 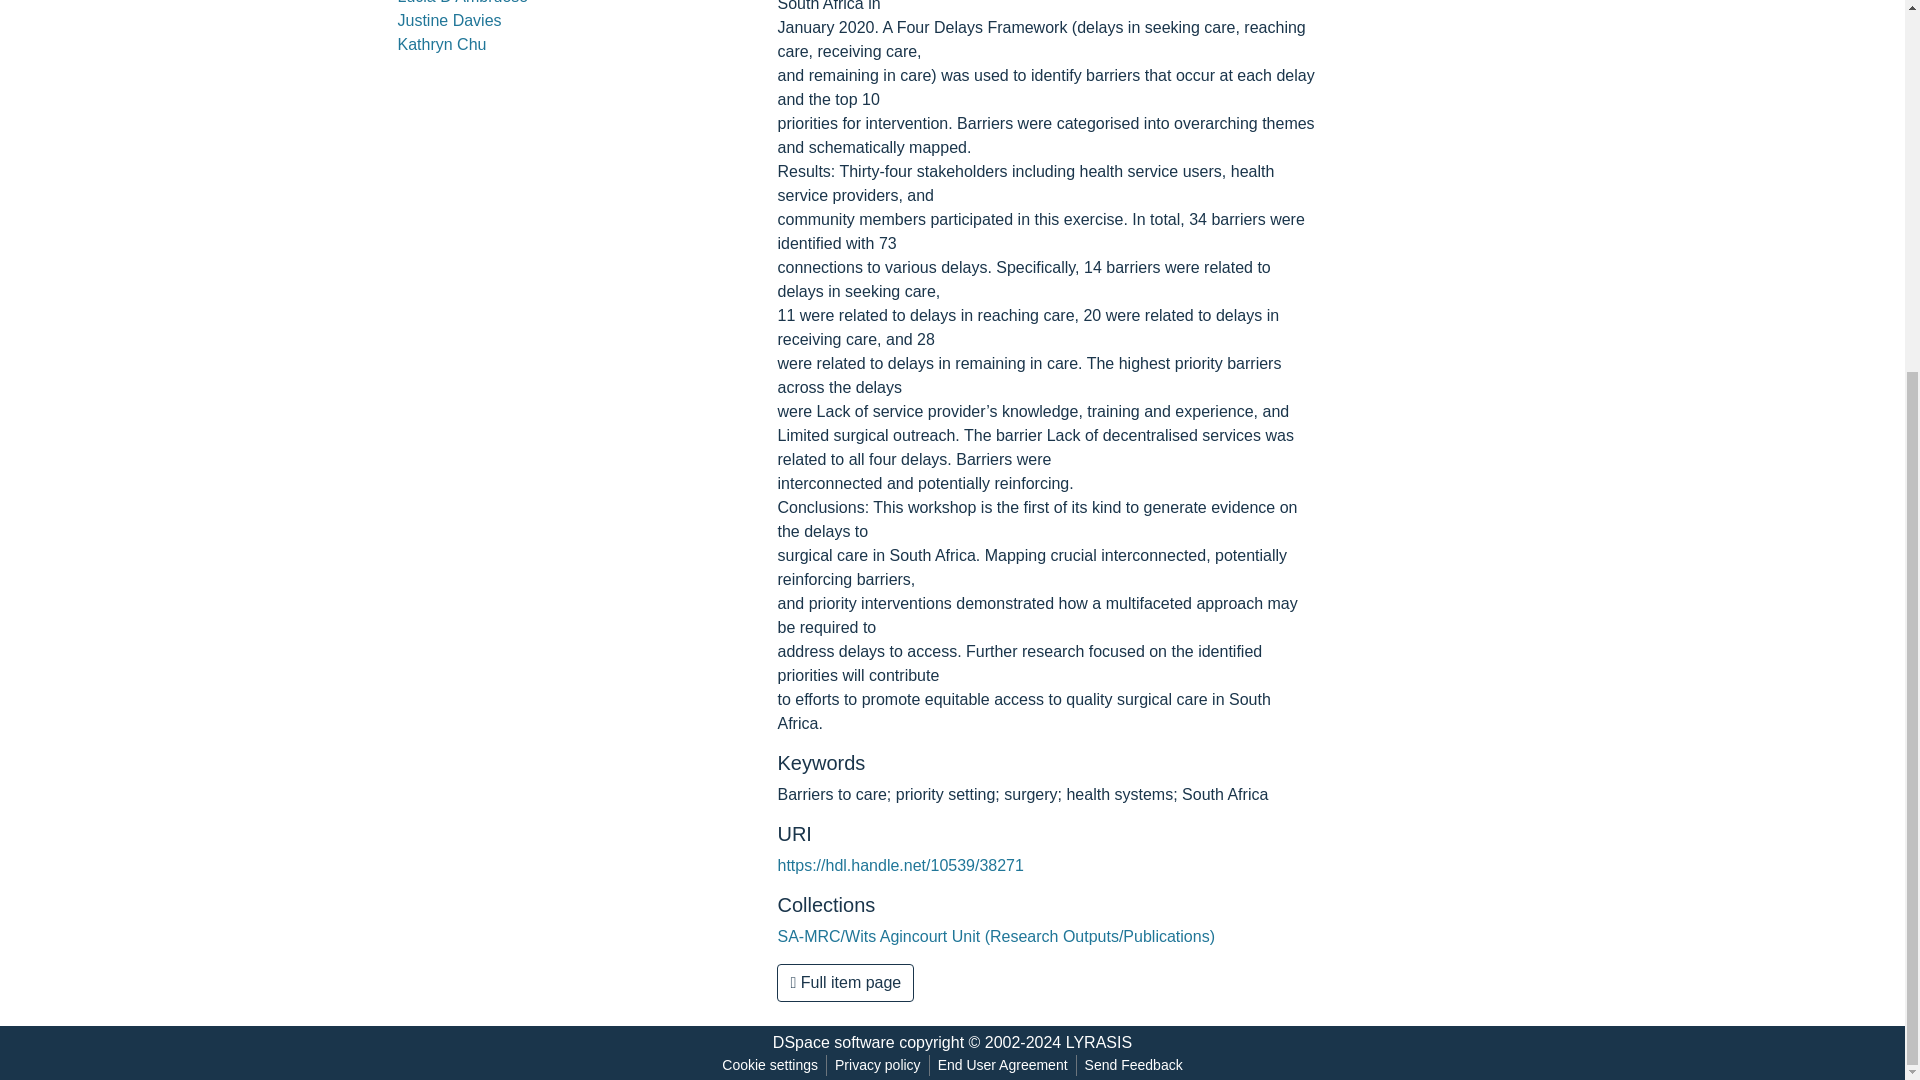 I want to click on Privacy policy, so click(x=878, y=1065).